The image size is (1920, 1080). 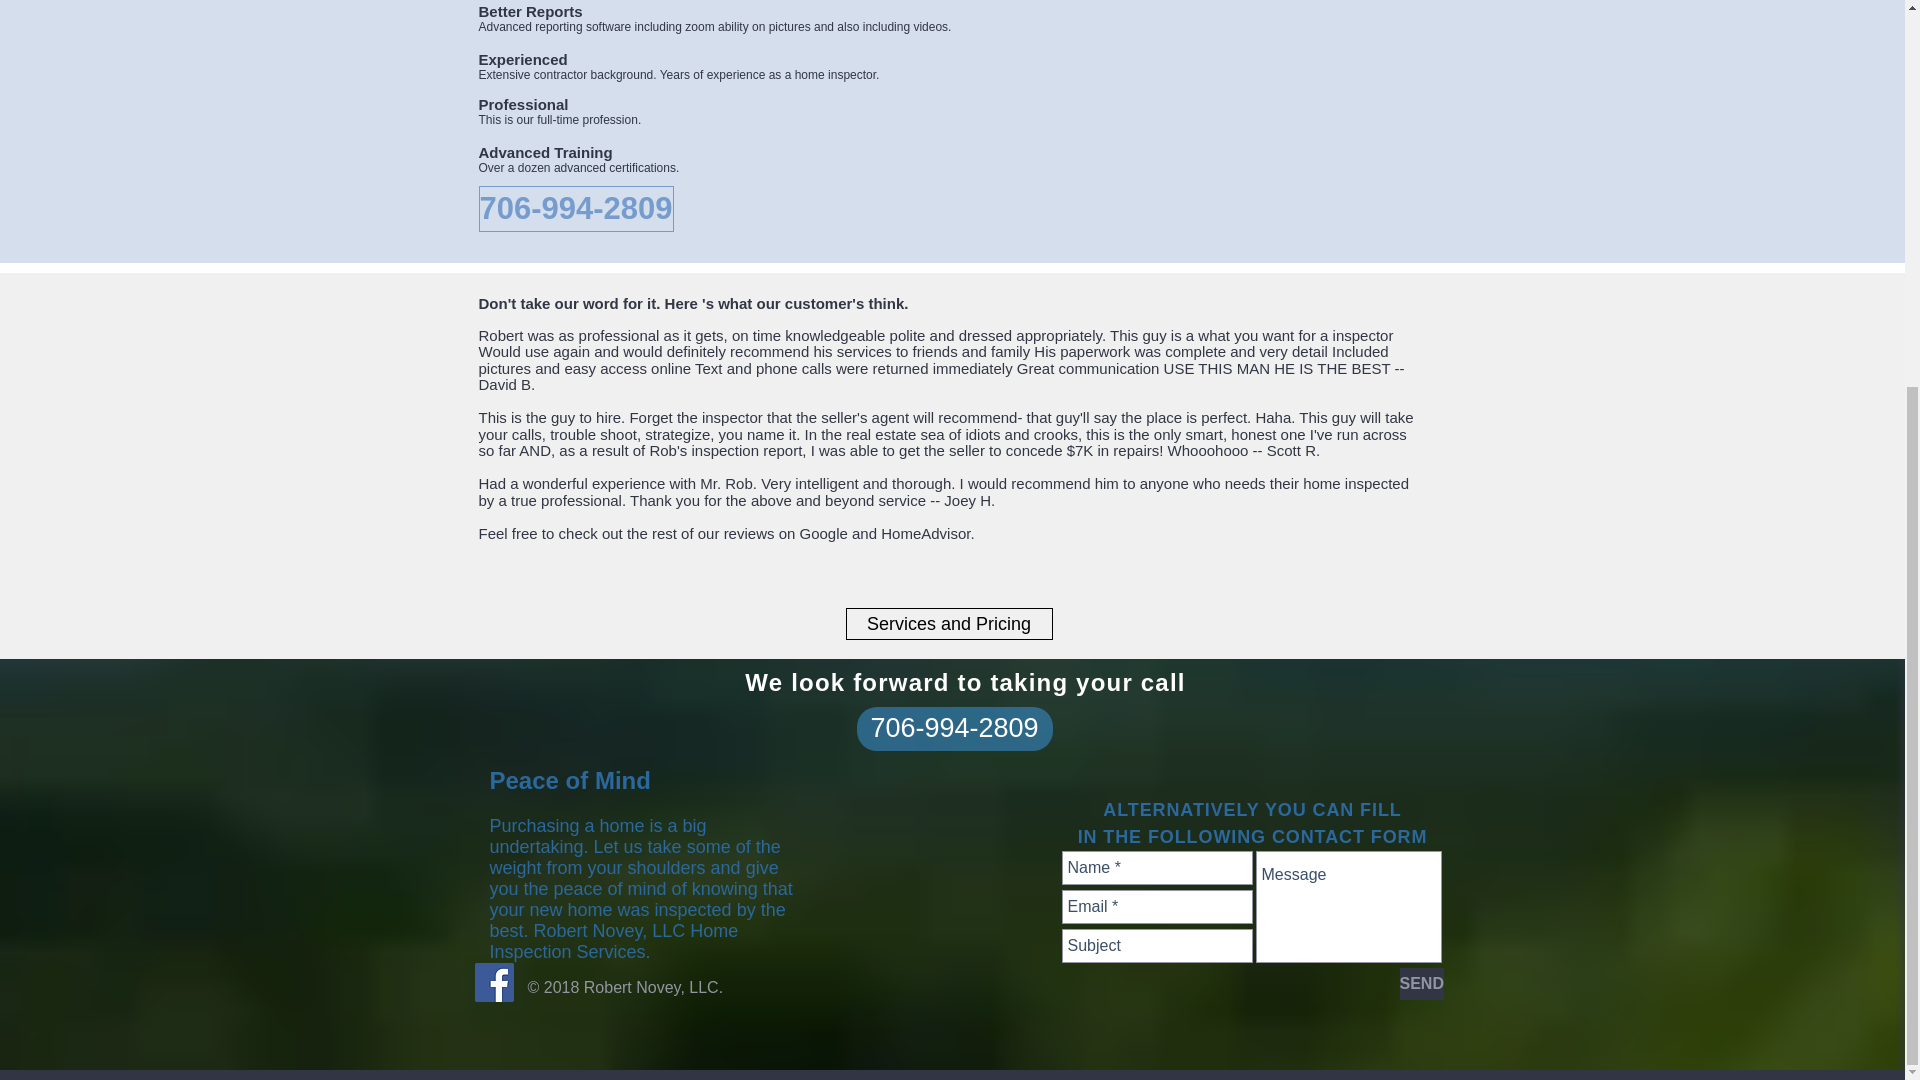 What do you see at coordinates (949, 624) in the screenshot?
I see `Services and Pricing` at bounding box center [949, 624].